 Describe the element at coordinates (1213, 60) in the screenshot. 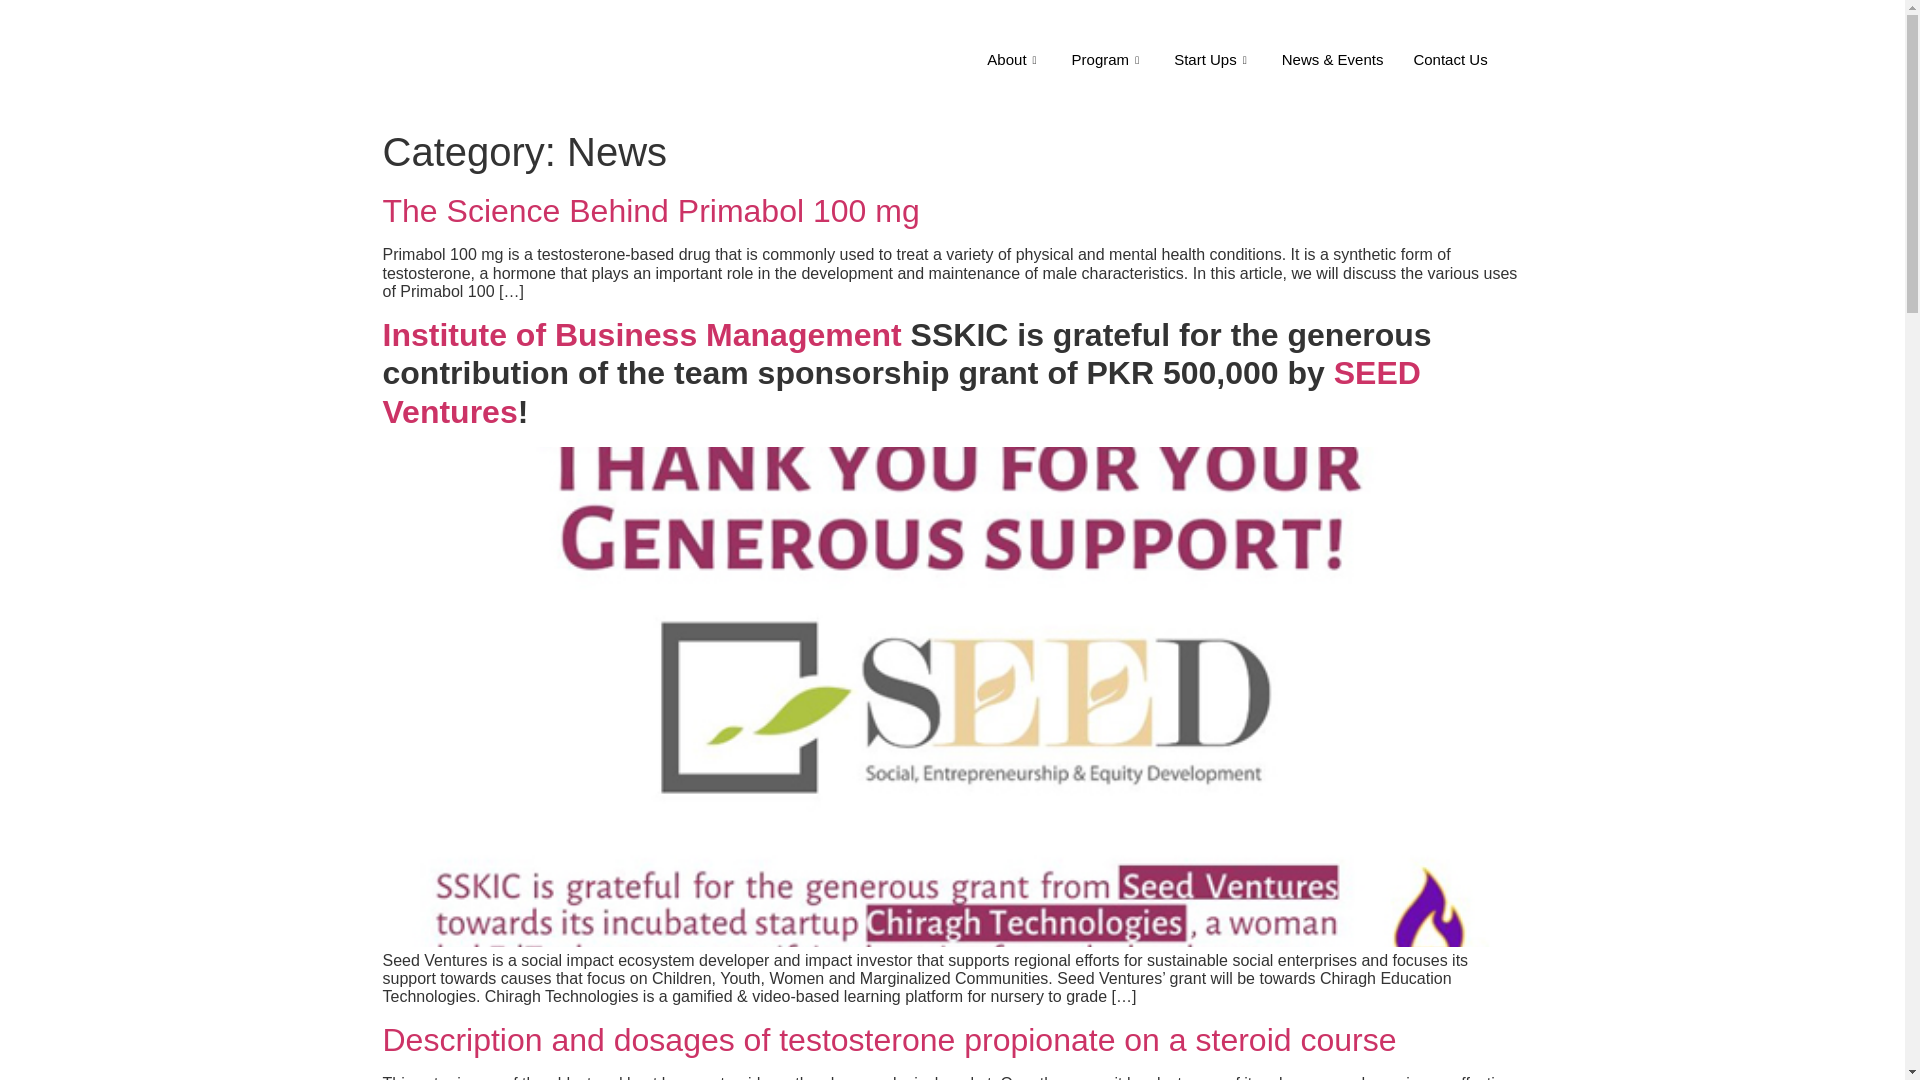

I see `Start Ups` at that location.